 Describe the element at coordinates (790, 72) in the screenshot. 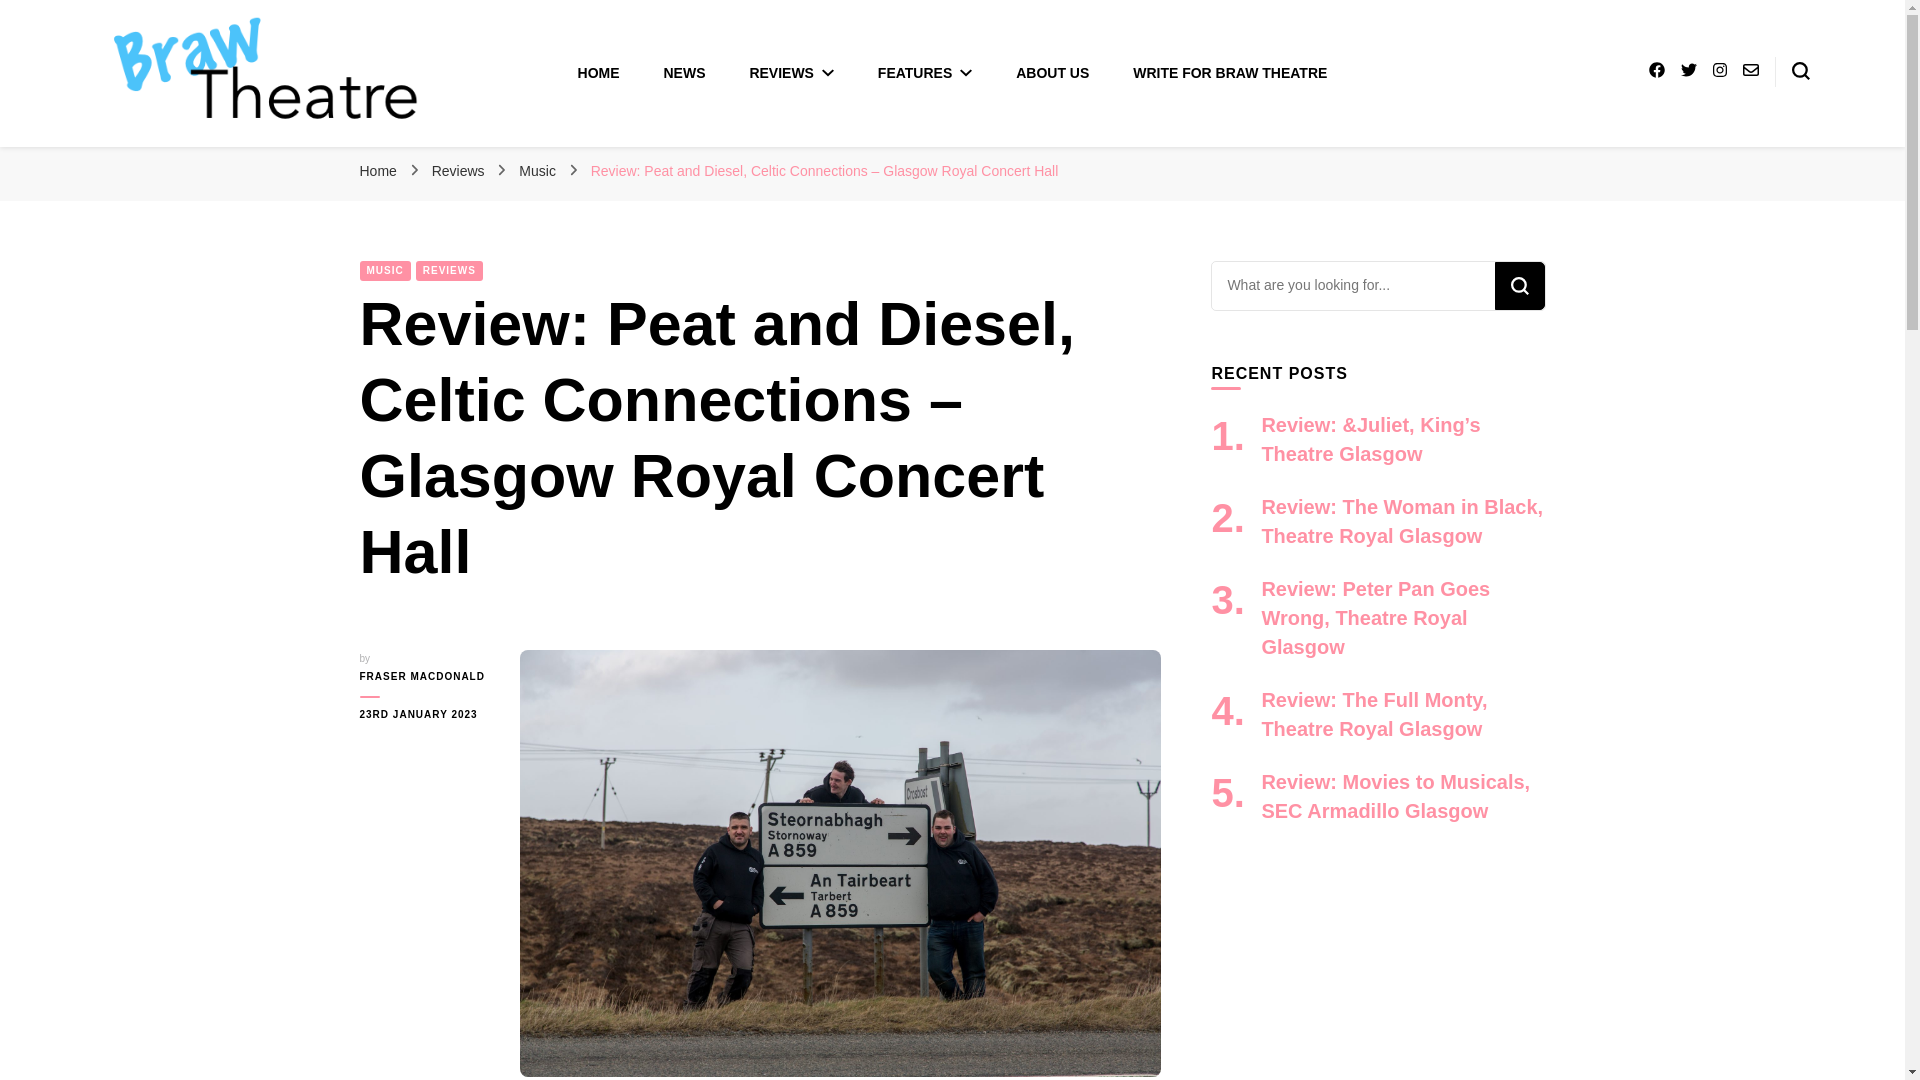

I see `REVIEWS` at that location.